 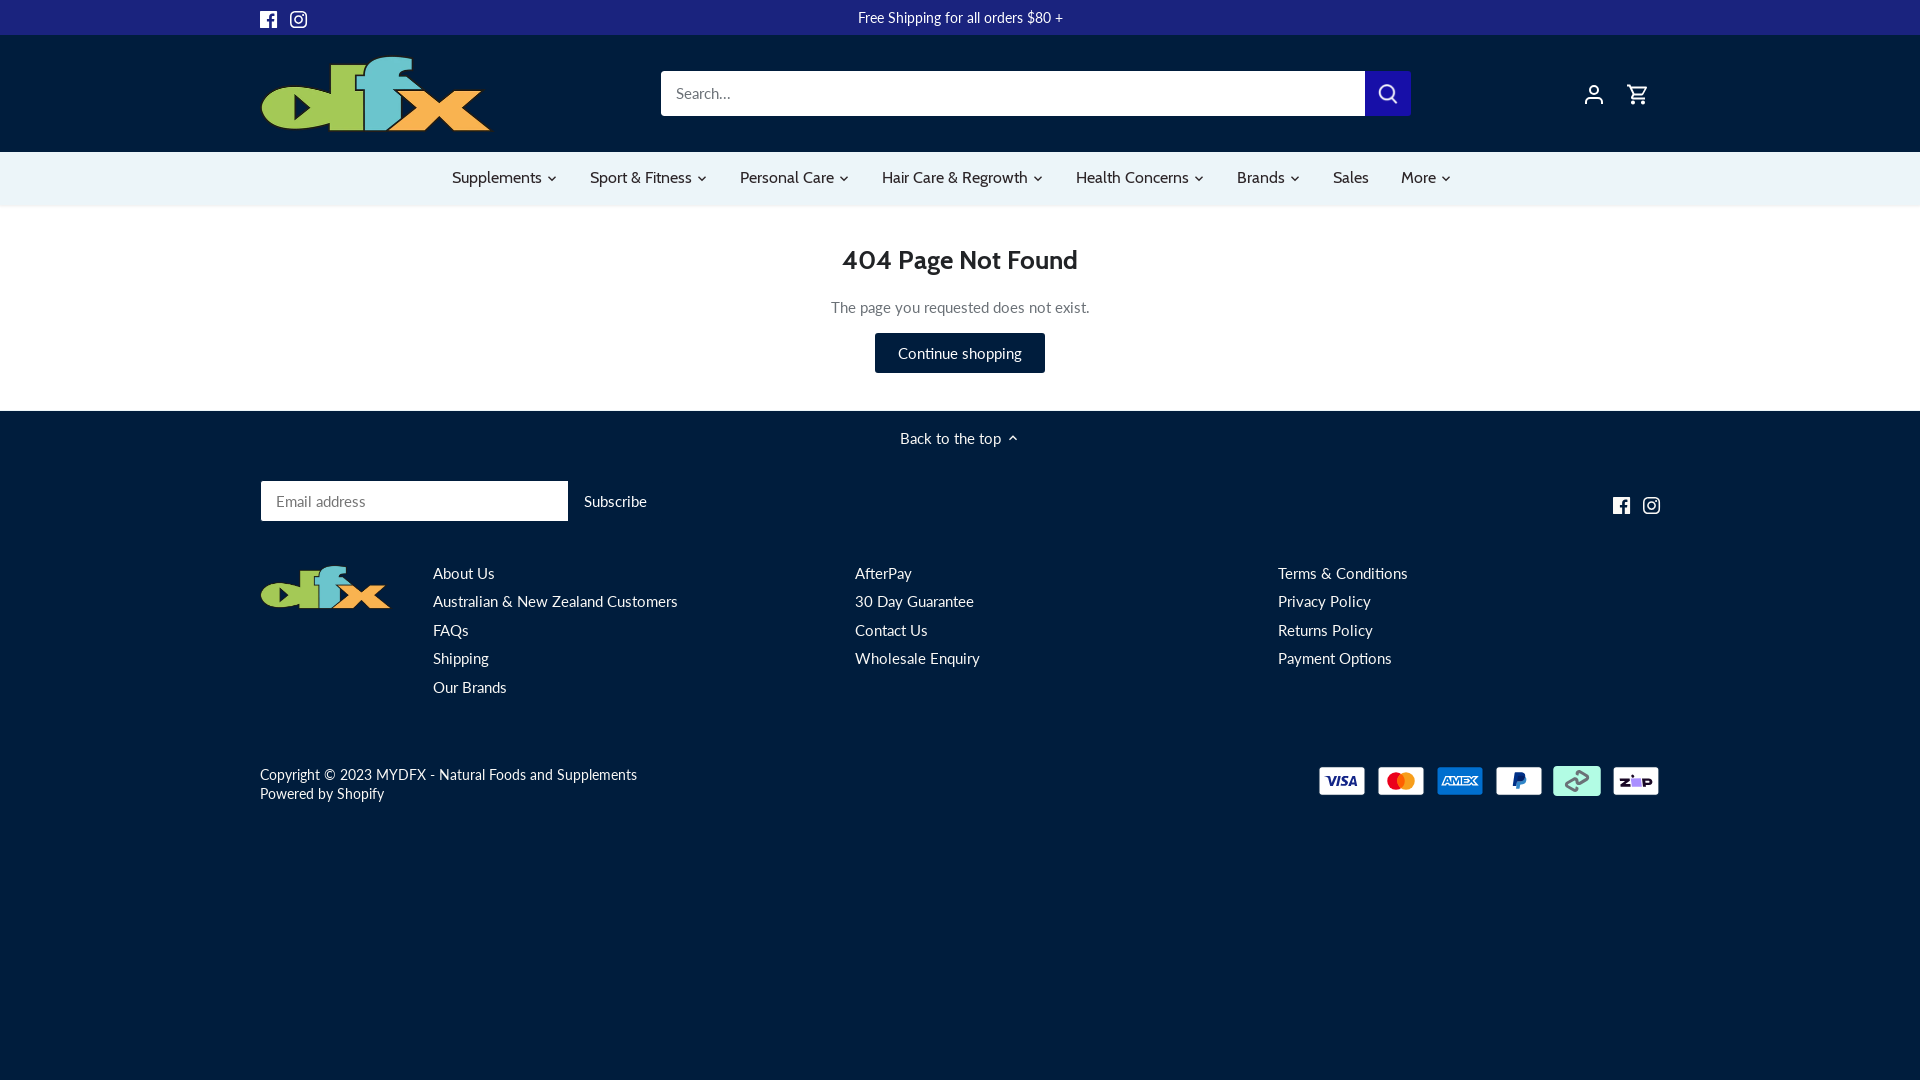 I want to click on MYDFX - Natural Foods and Supplements, so click(x=506, y=775).